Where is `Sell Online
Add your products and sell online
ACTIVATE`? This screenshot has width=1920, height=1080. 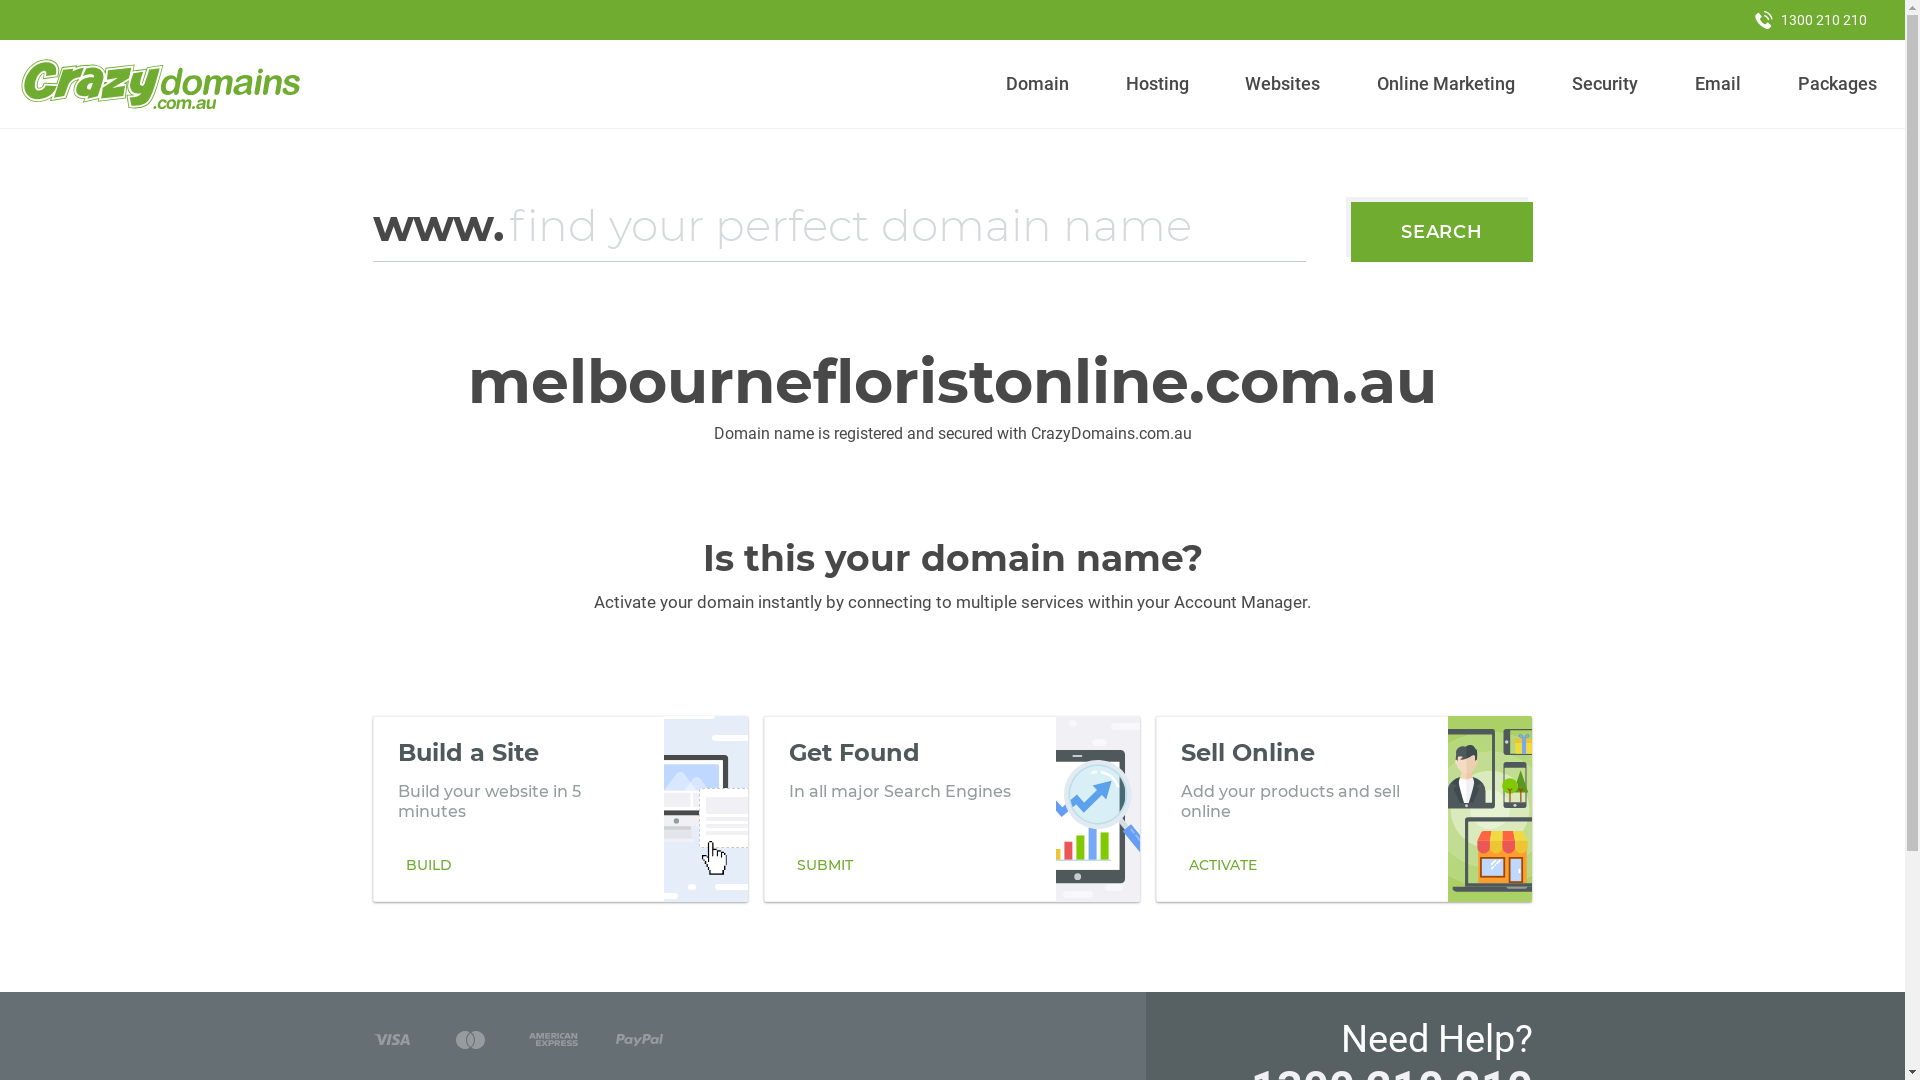 Sell Online
Add your products and sell online
ACTIVATE is located at coordinates (1344, 809).